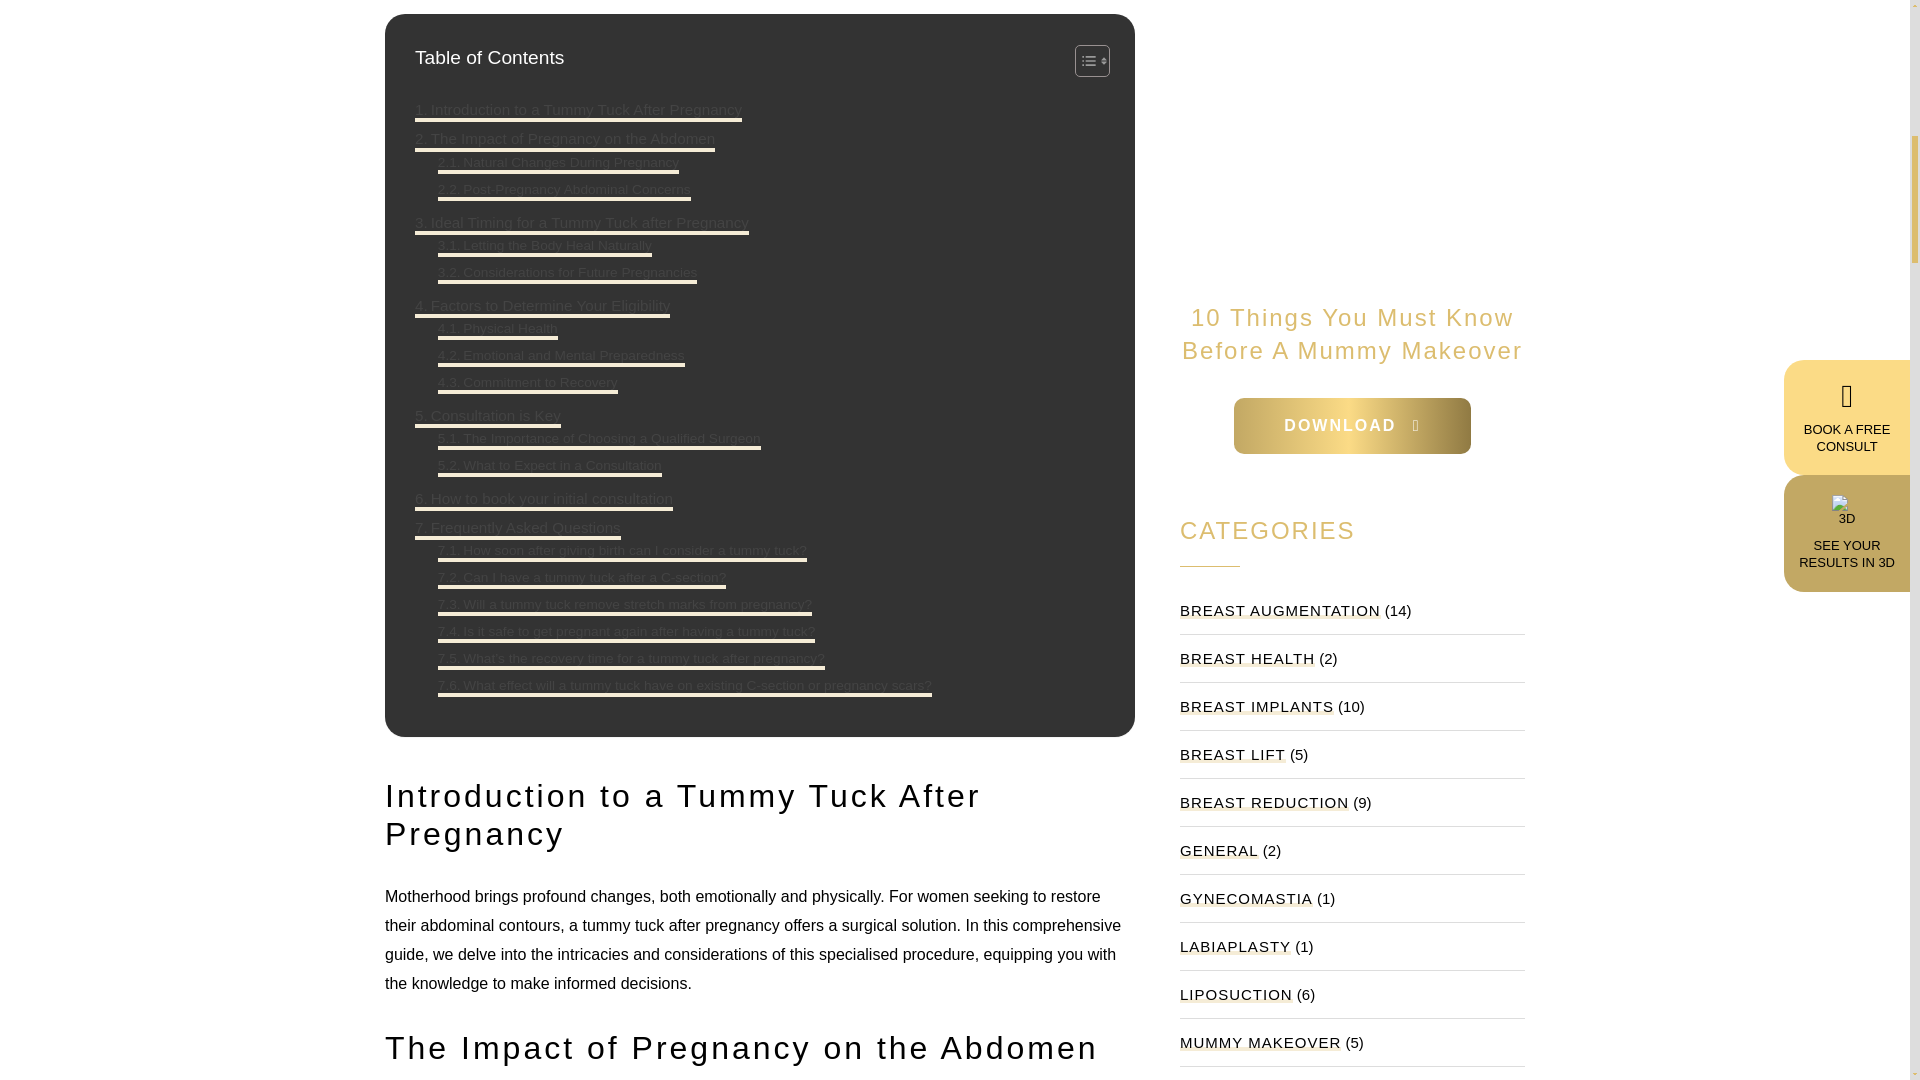 The image size is (1920, 1080). What do you see at coordinates (542, 305) in the screenshot?
I see `Factors to Determine Your Eligibility` at bounding box center [542, 305].